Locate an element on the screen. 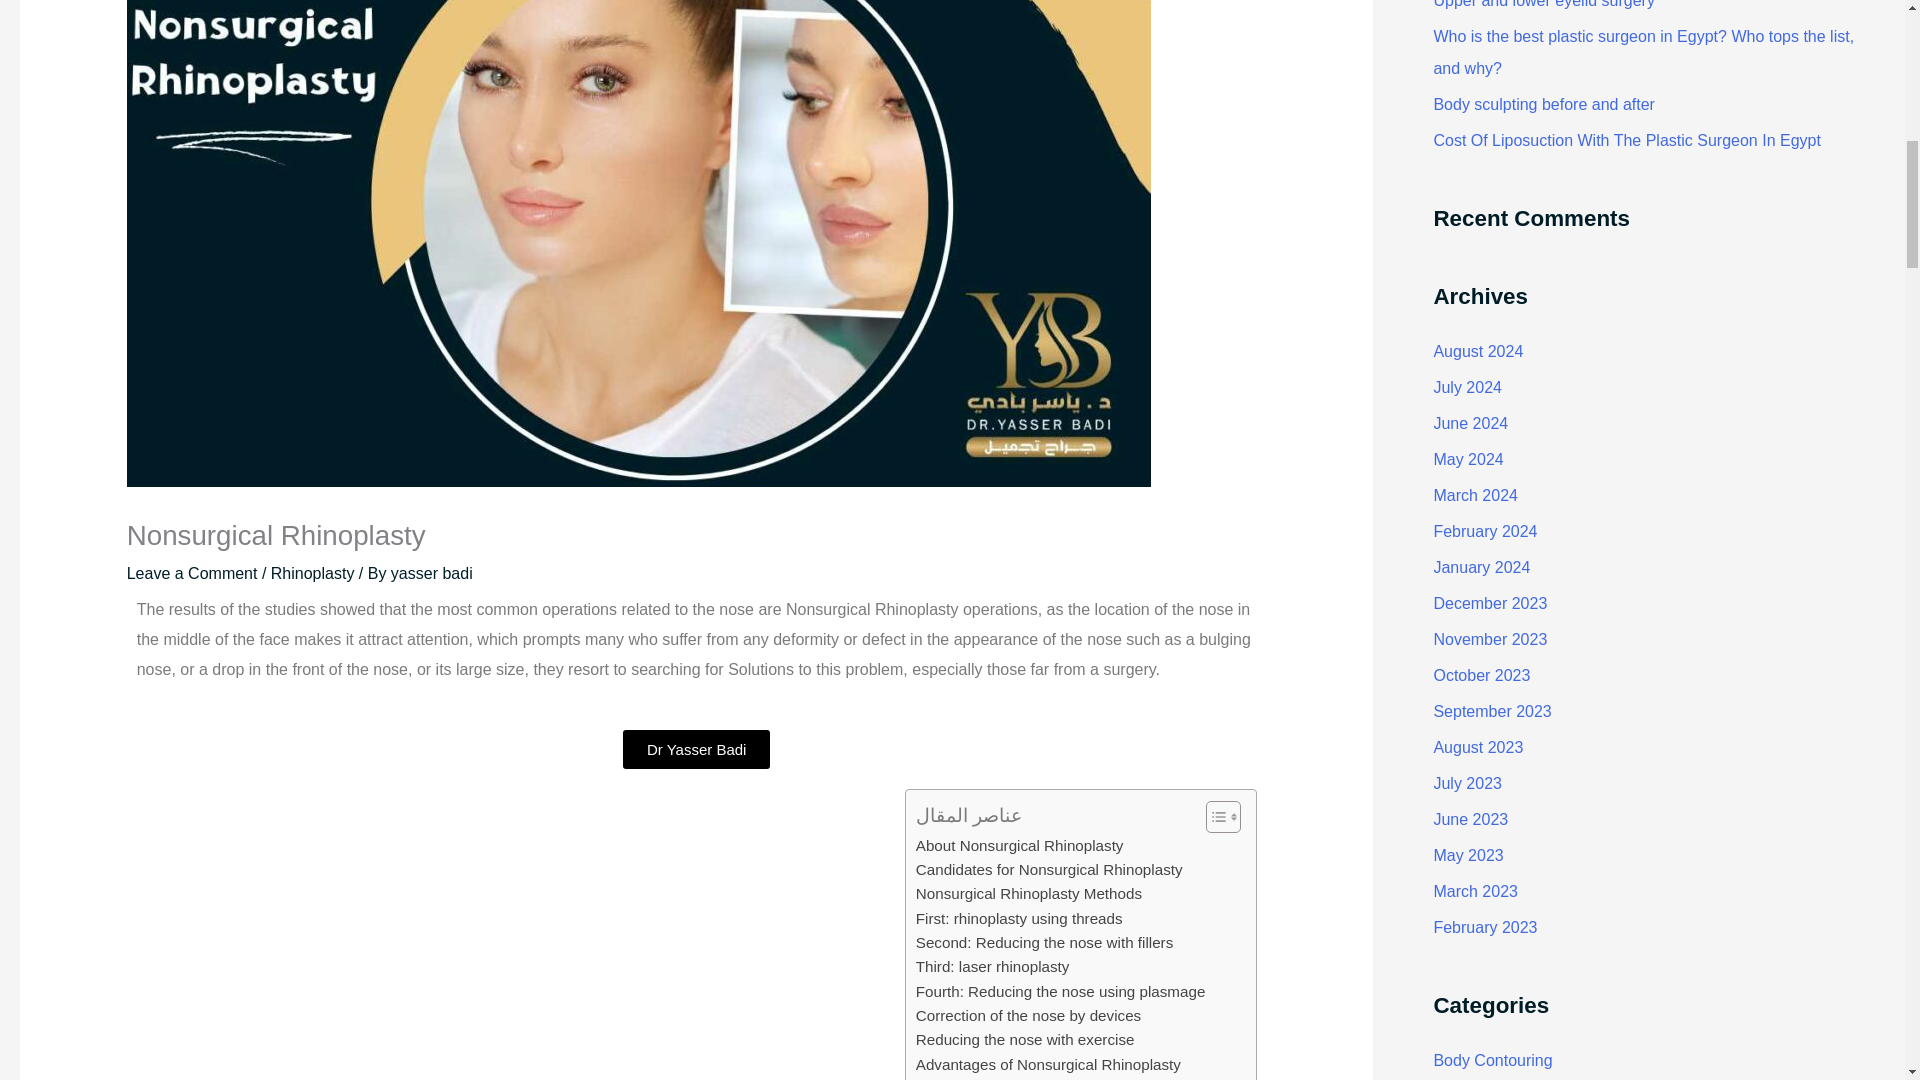  Third: laser rhinoplasty is located at coordinates (992, 966).